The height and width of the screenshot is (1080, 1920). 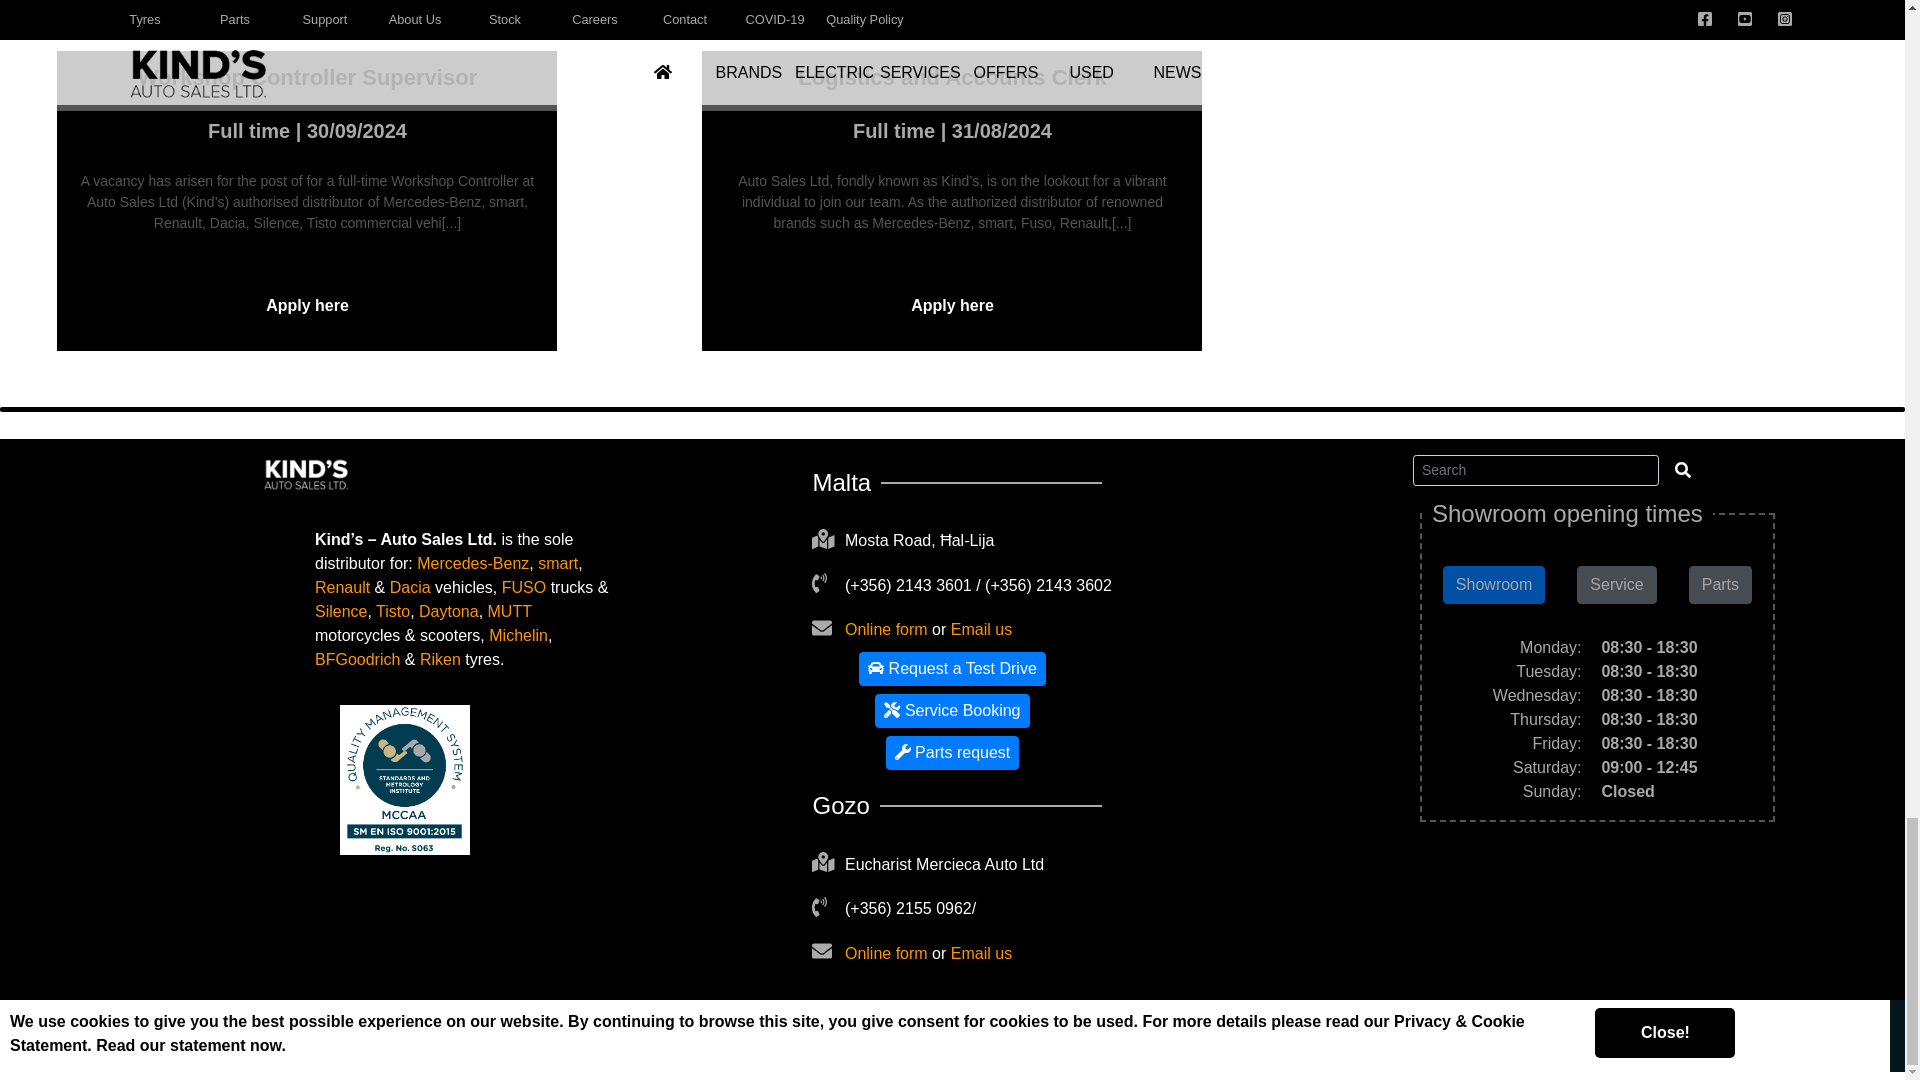 I want to click on smart, so click(x=557, y=564).